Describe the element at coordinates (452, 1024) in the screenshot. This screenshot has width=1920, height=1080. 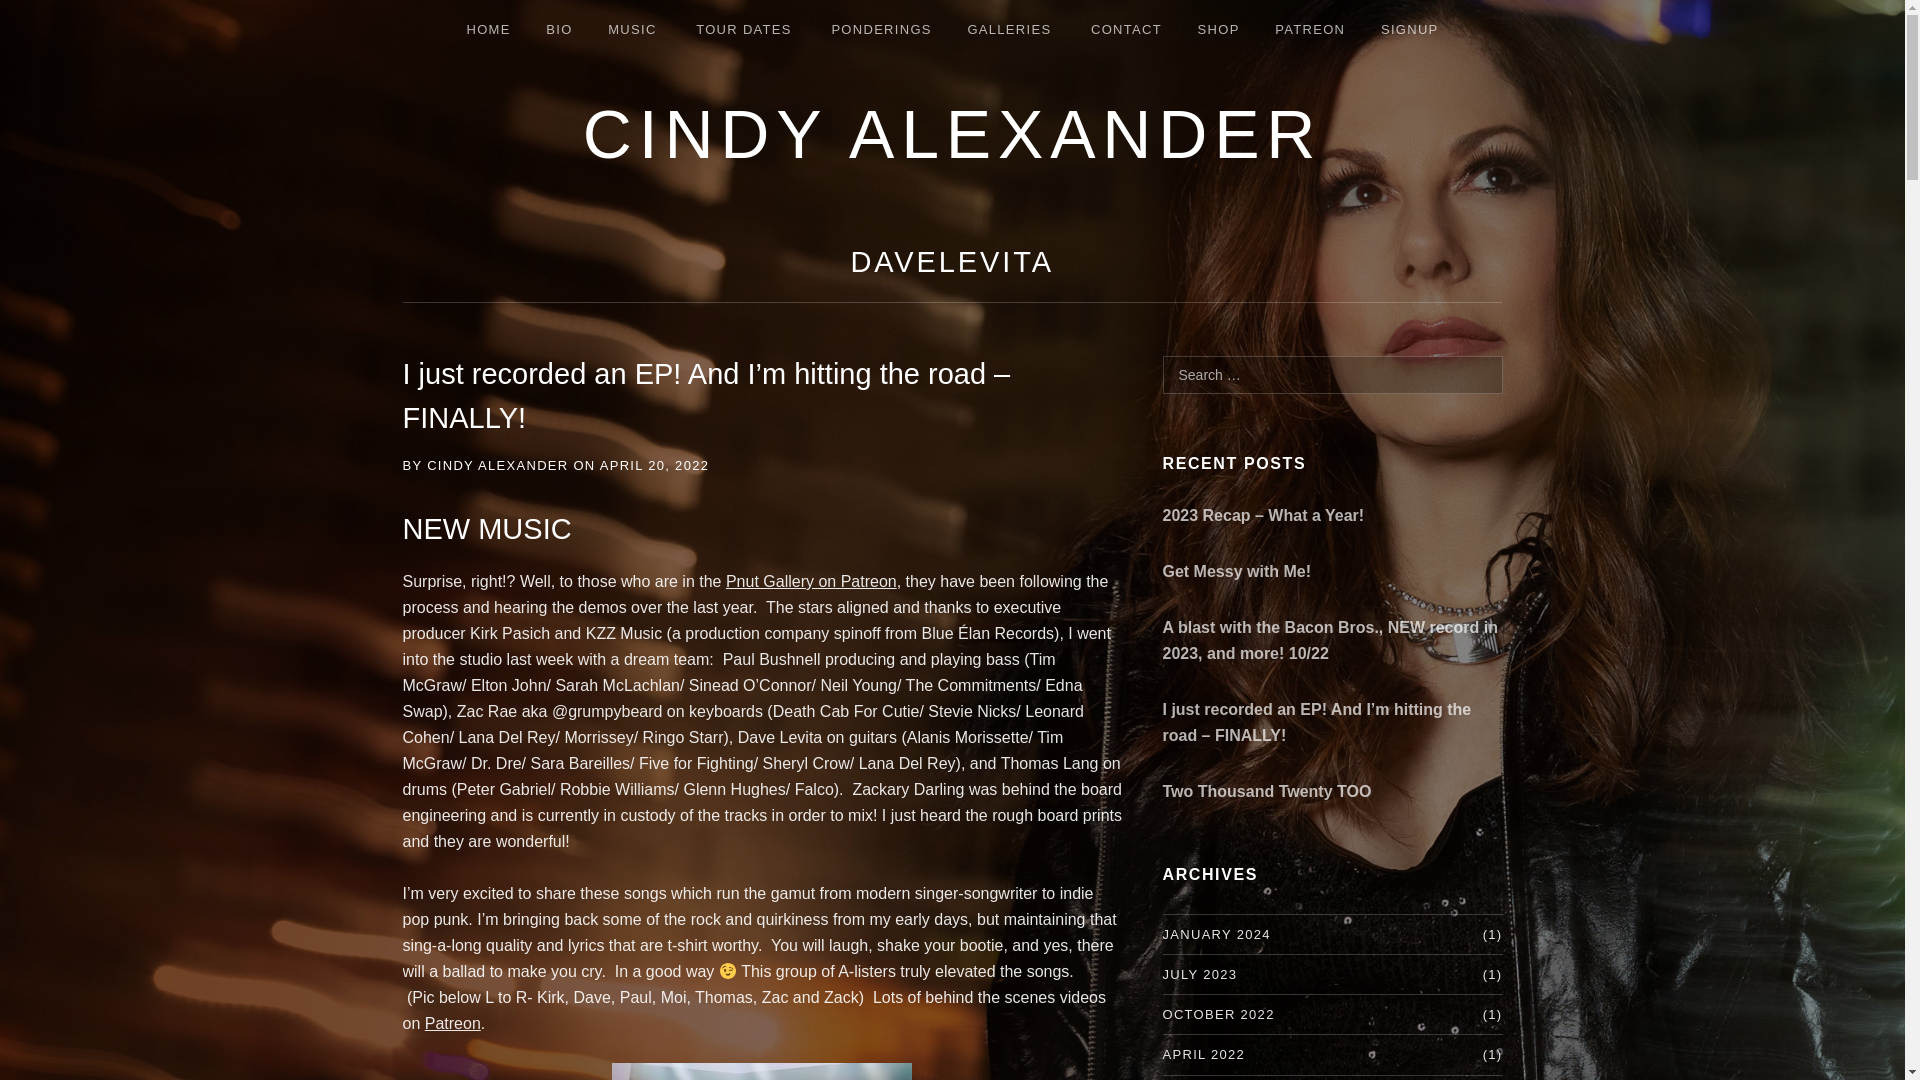
I see `Patreon` at that location.